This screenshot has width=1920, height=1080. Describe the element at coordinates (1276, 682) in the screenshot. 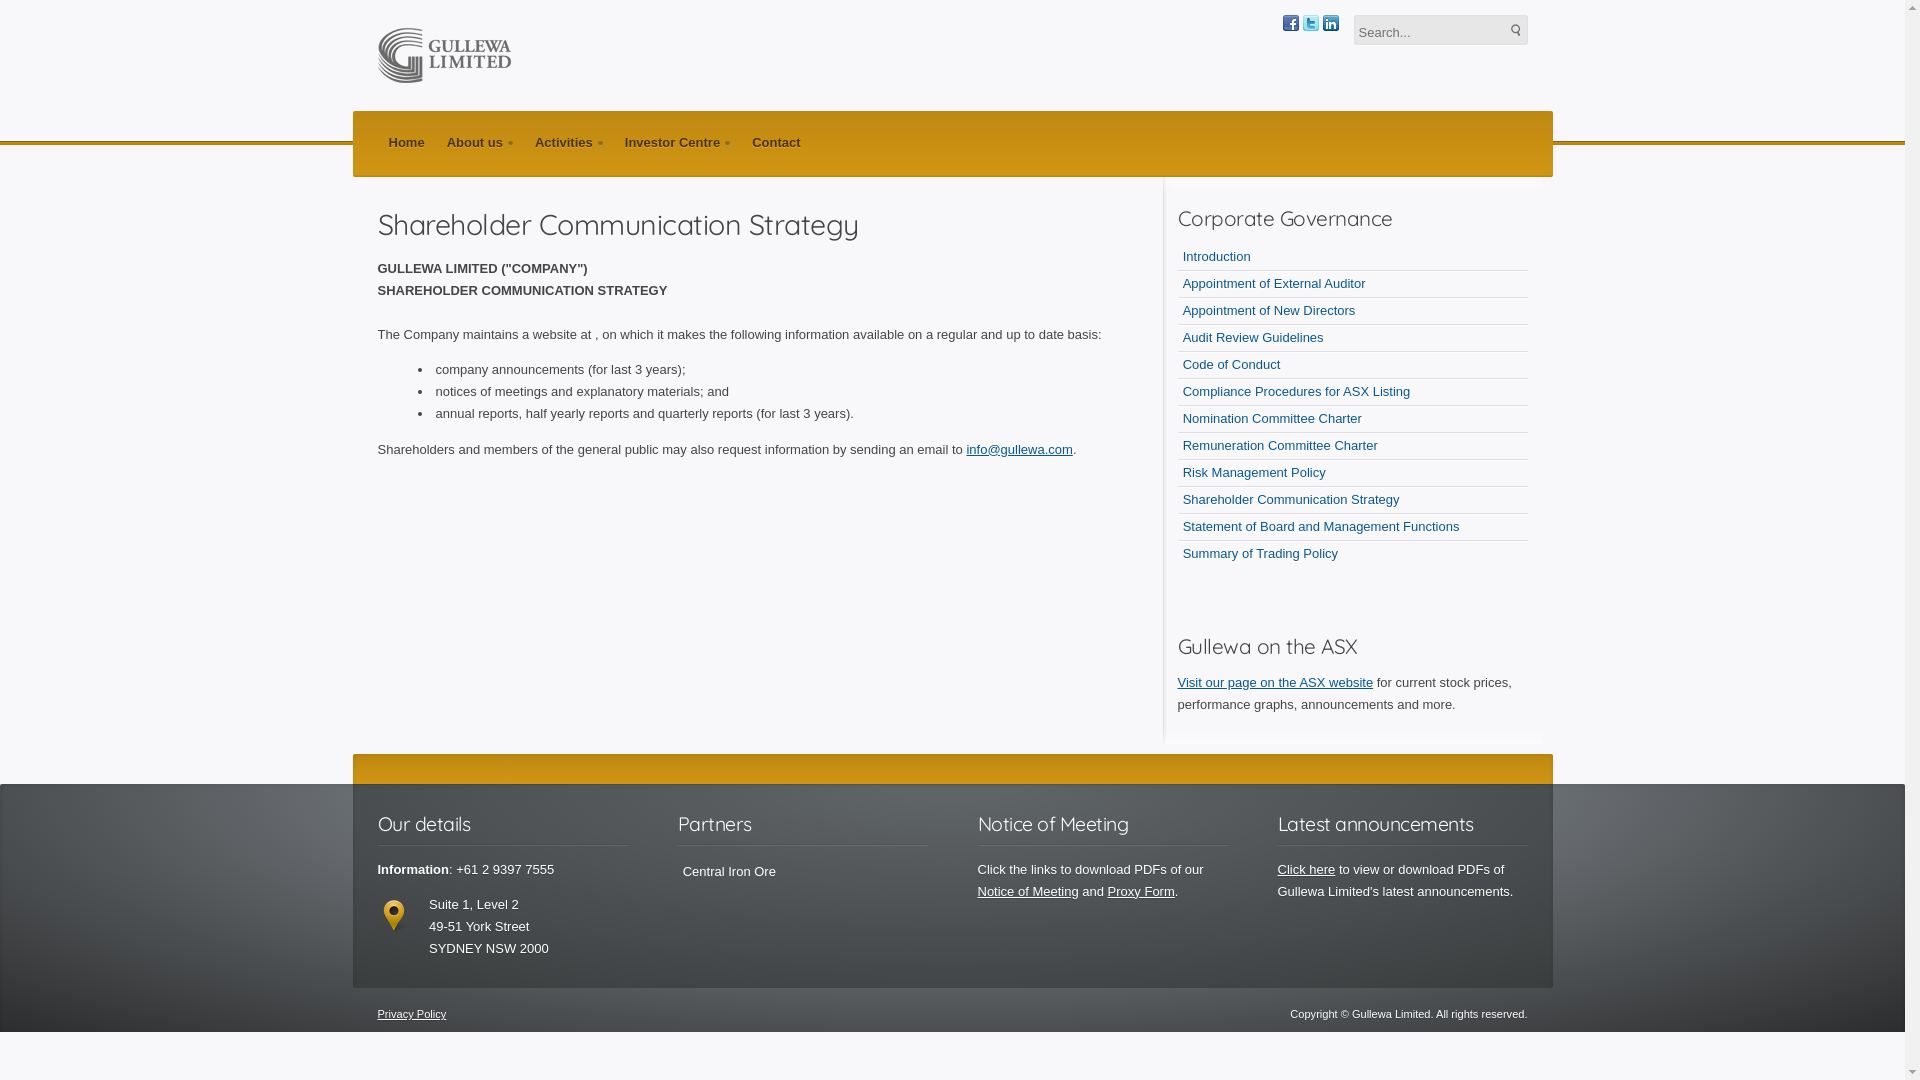

I see `Visit our page on the ASX website` at that location.